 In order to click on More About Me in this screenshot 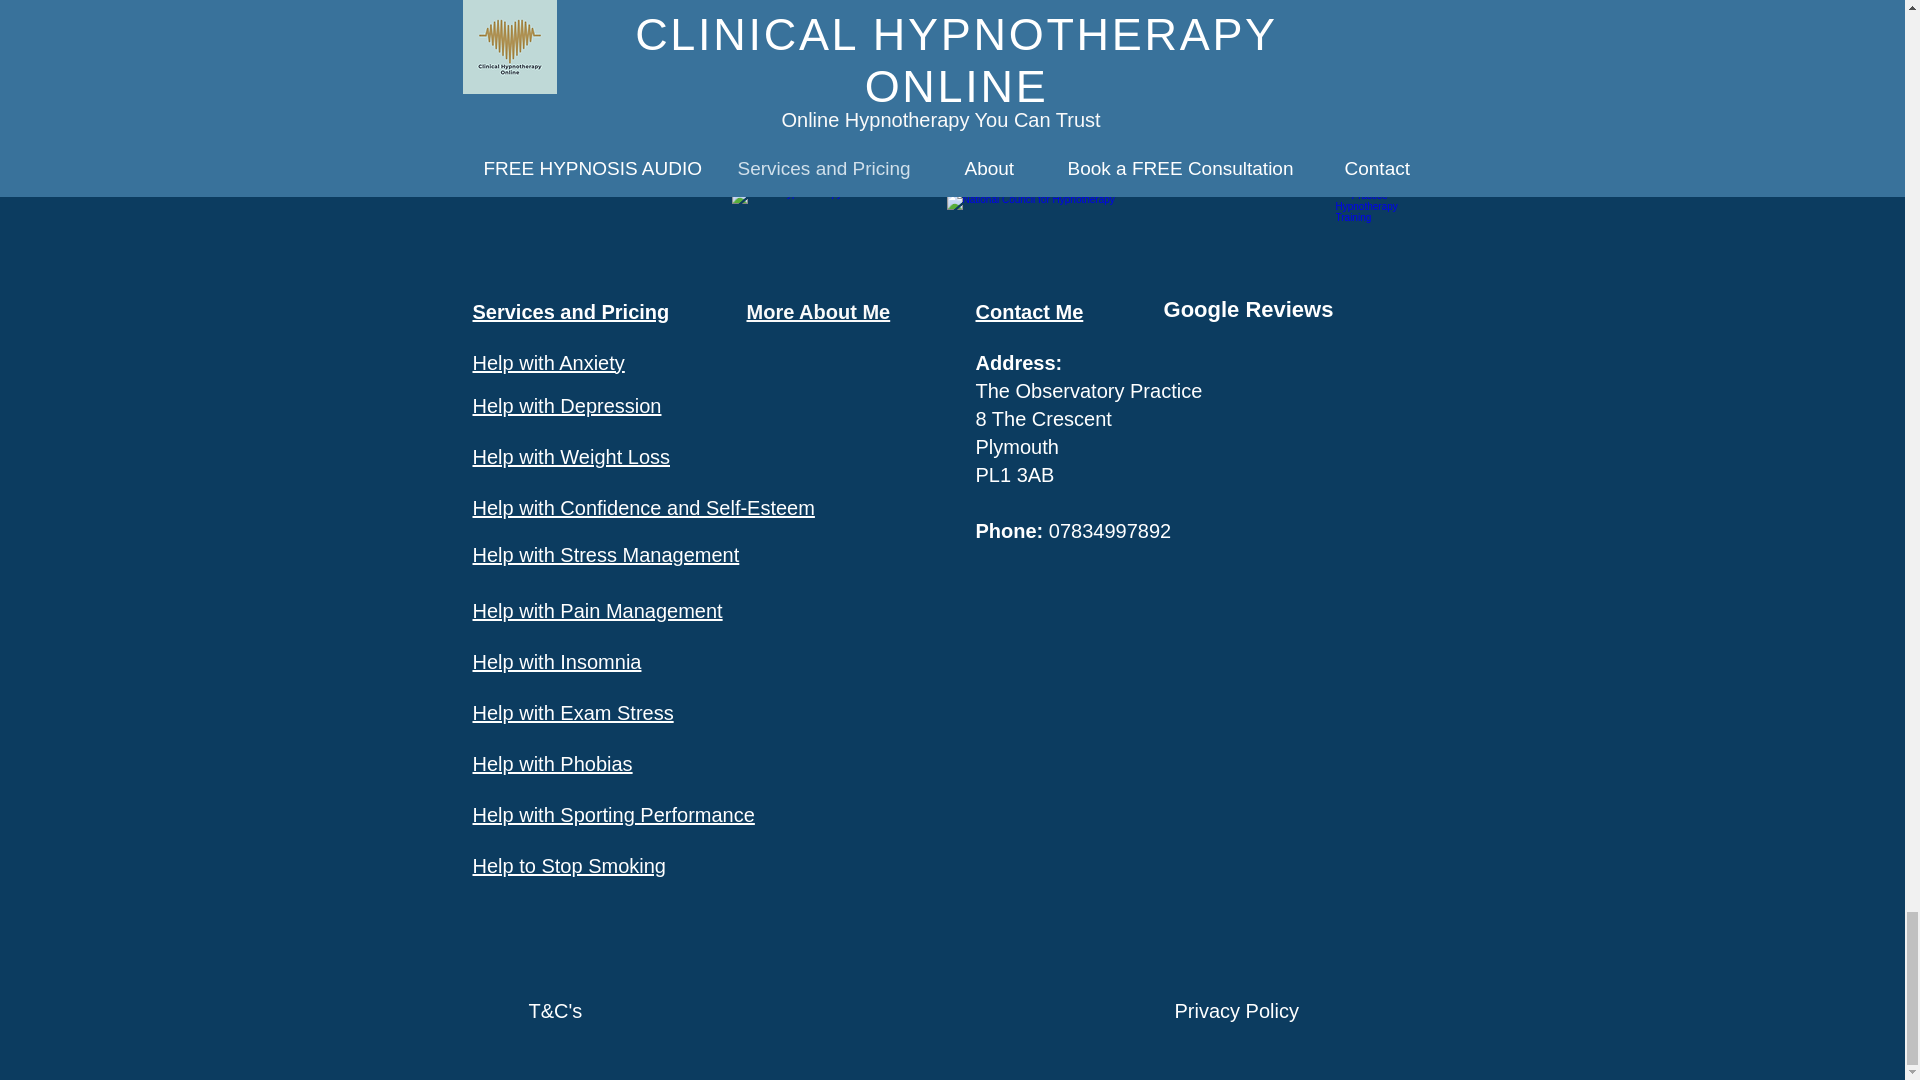, I will do `click(818, 312)`.